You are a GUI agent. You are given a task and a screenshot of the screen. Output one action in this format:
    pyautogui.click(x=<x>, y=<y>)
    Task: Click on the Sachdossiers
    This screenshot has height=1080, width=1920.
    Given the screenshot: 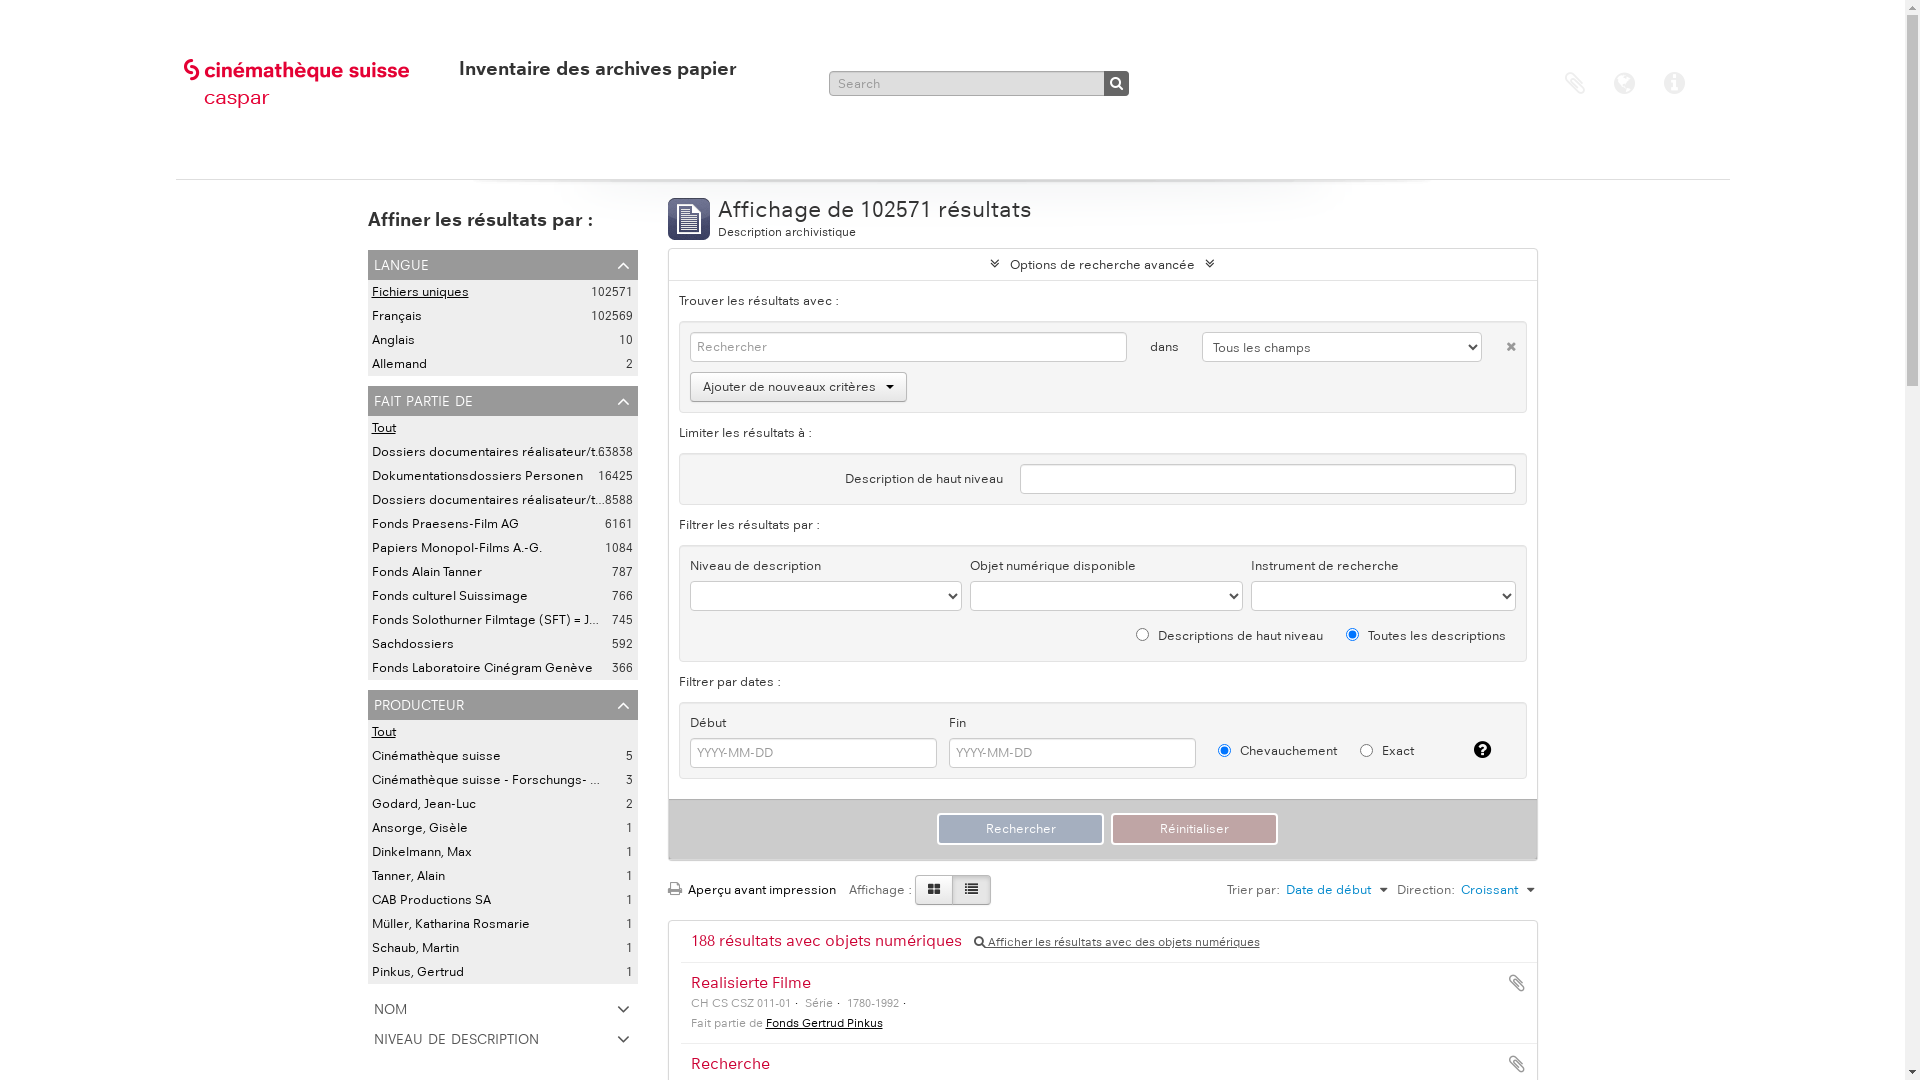 What is the action you would take?
    pyautogui.click(x=413, y=644)
    